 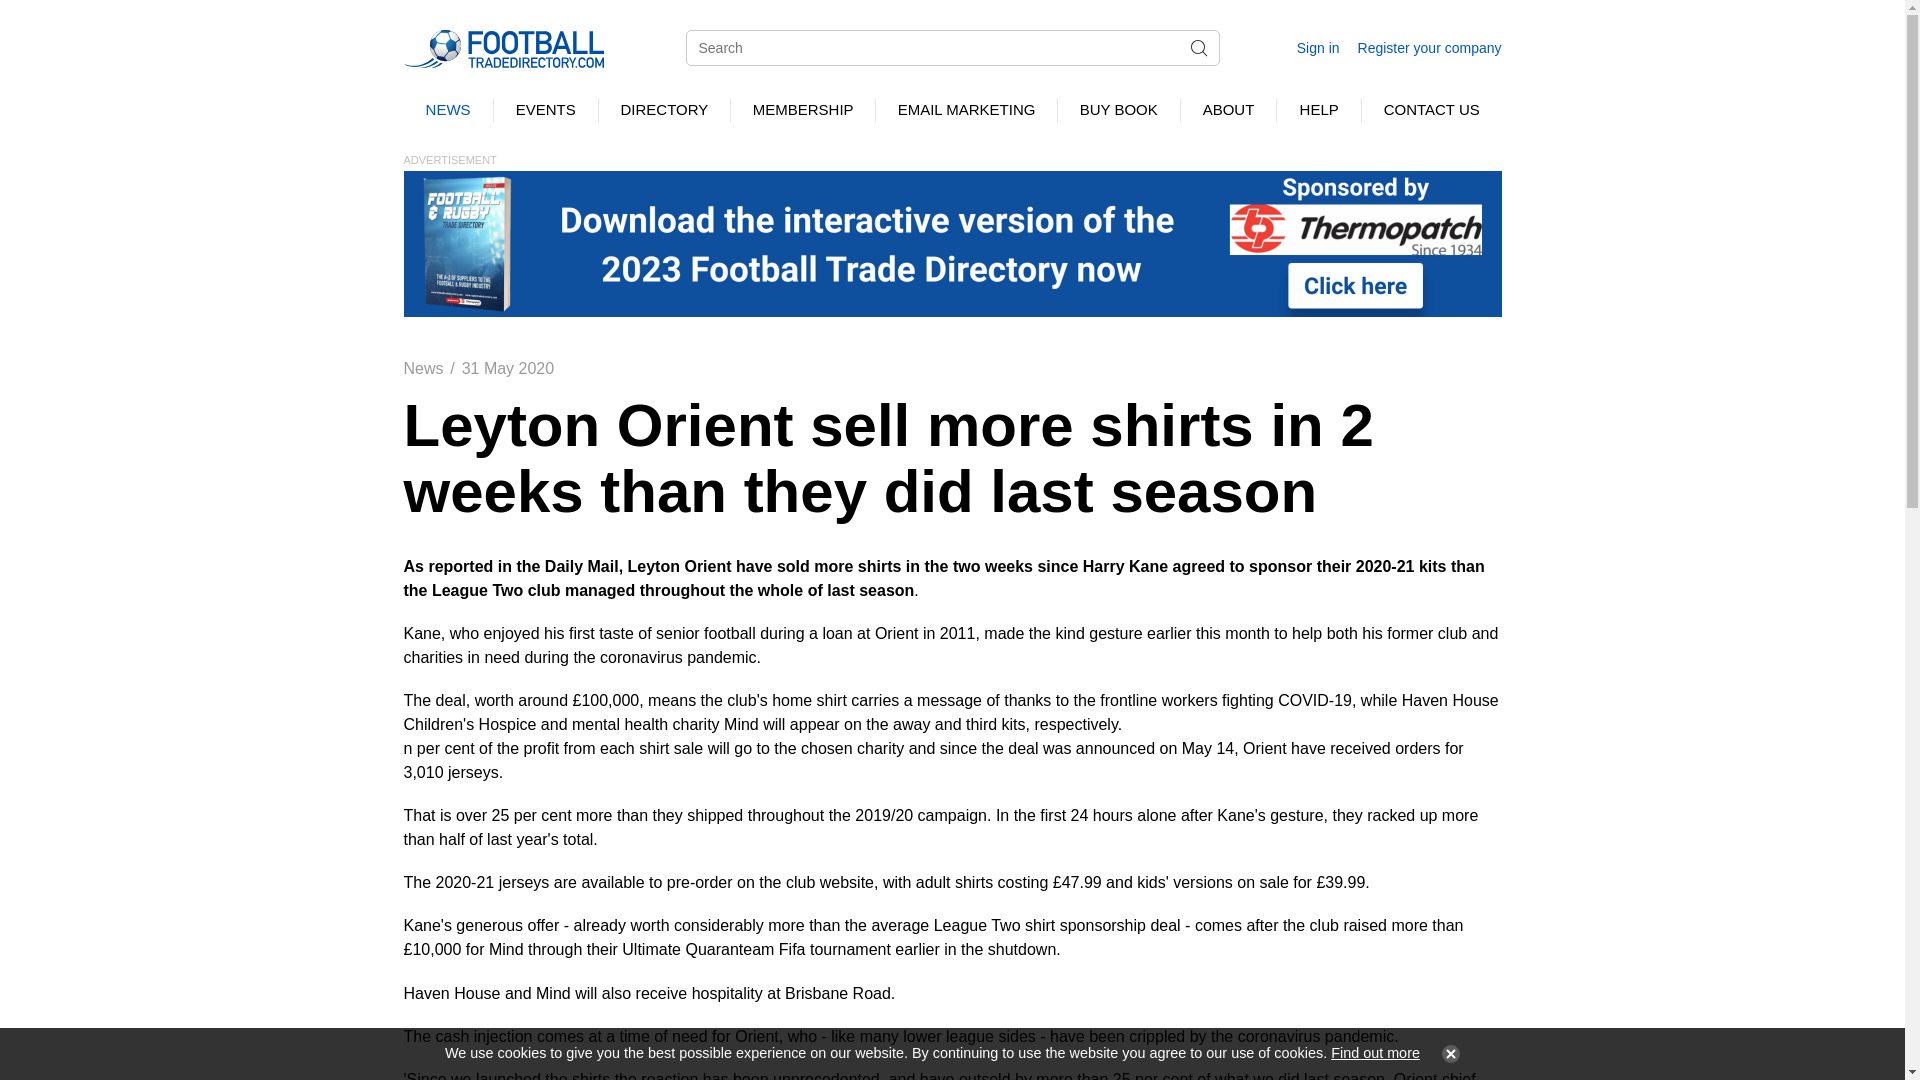 I want to click on NEWS, so click(x=448, y=110).